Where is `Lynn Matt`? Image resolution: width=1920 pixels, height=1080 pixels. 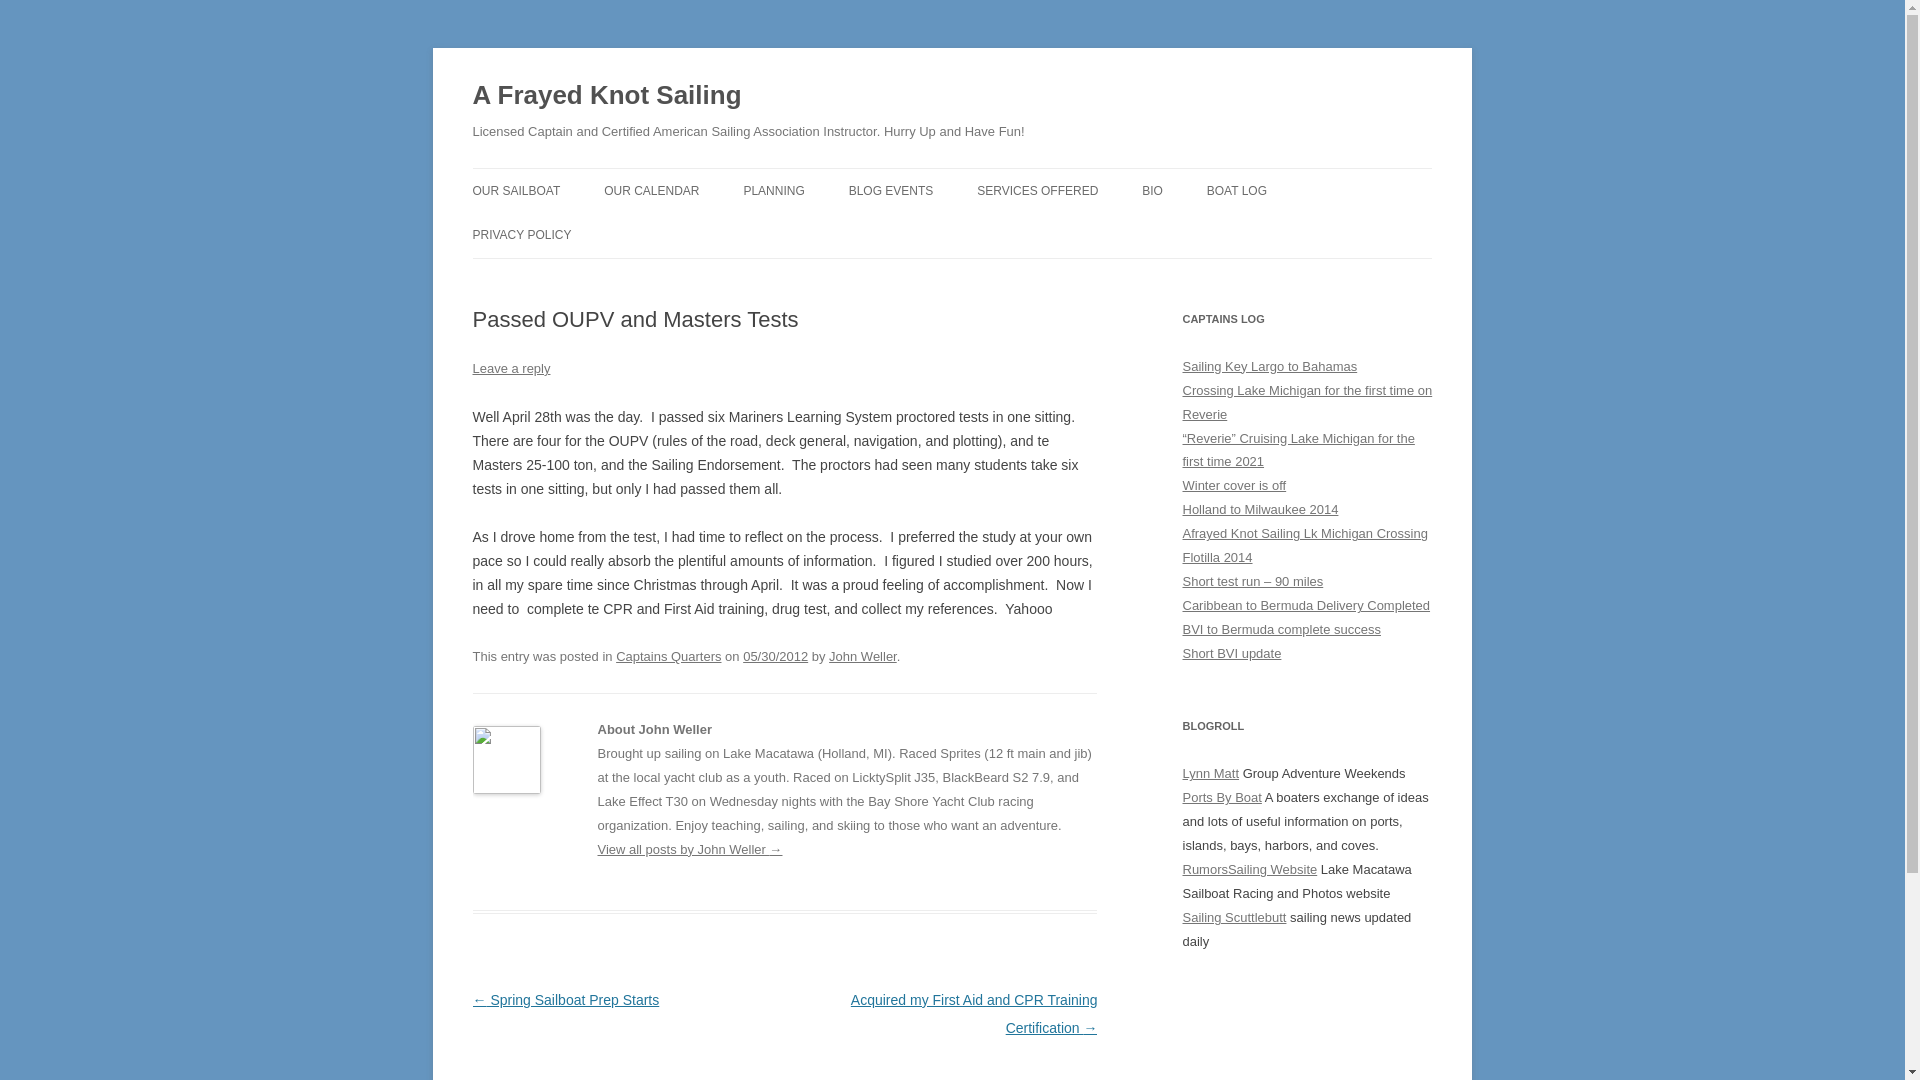
Lynn Matt is located at coordinates (1210, 772).